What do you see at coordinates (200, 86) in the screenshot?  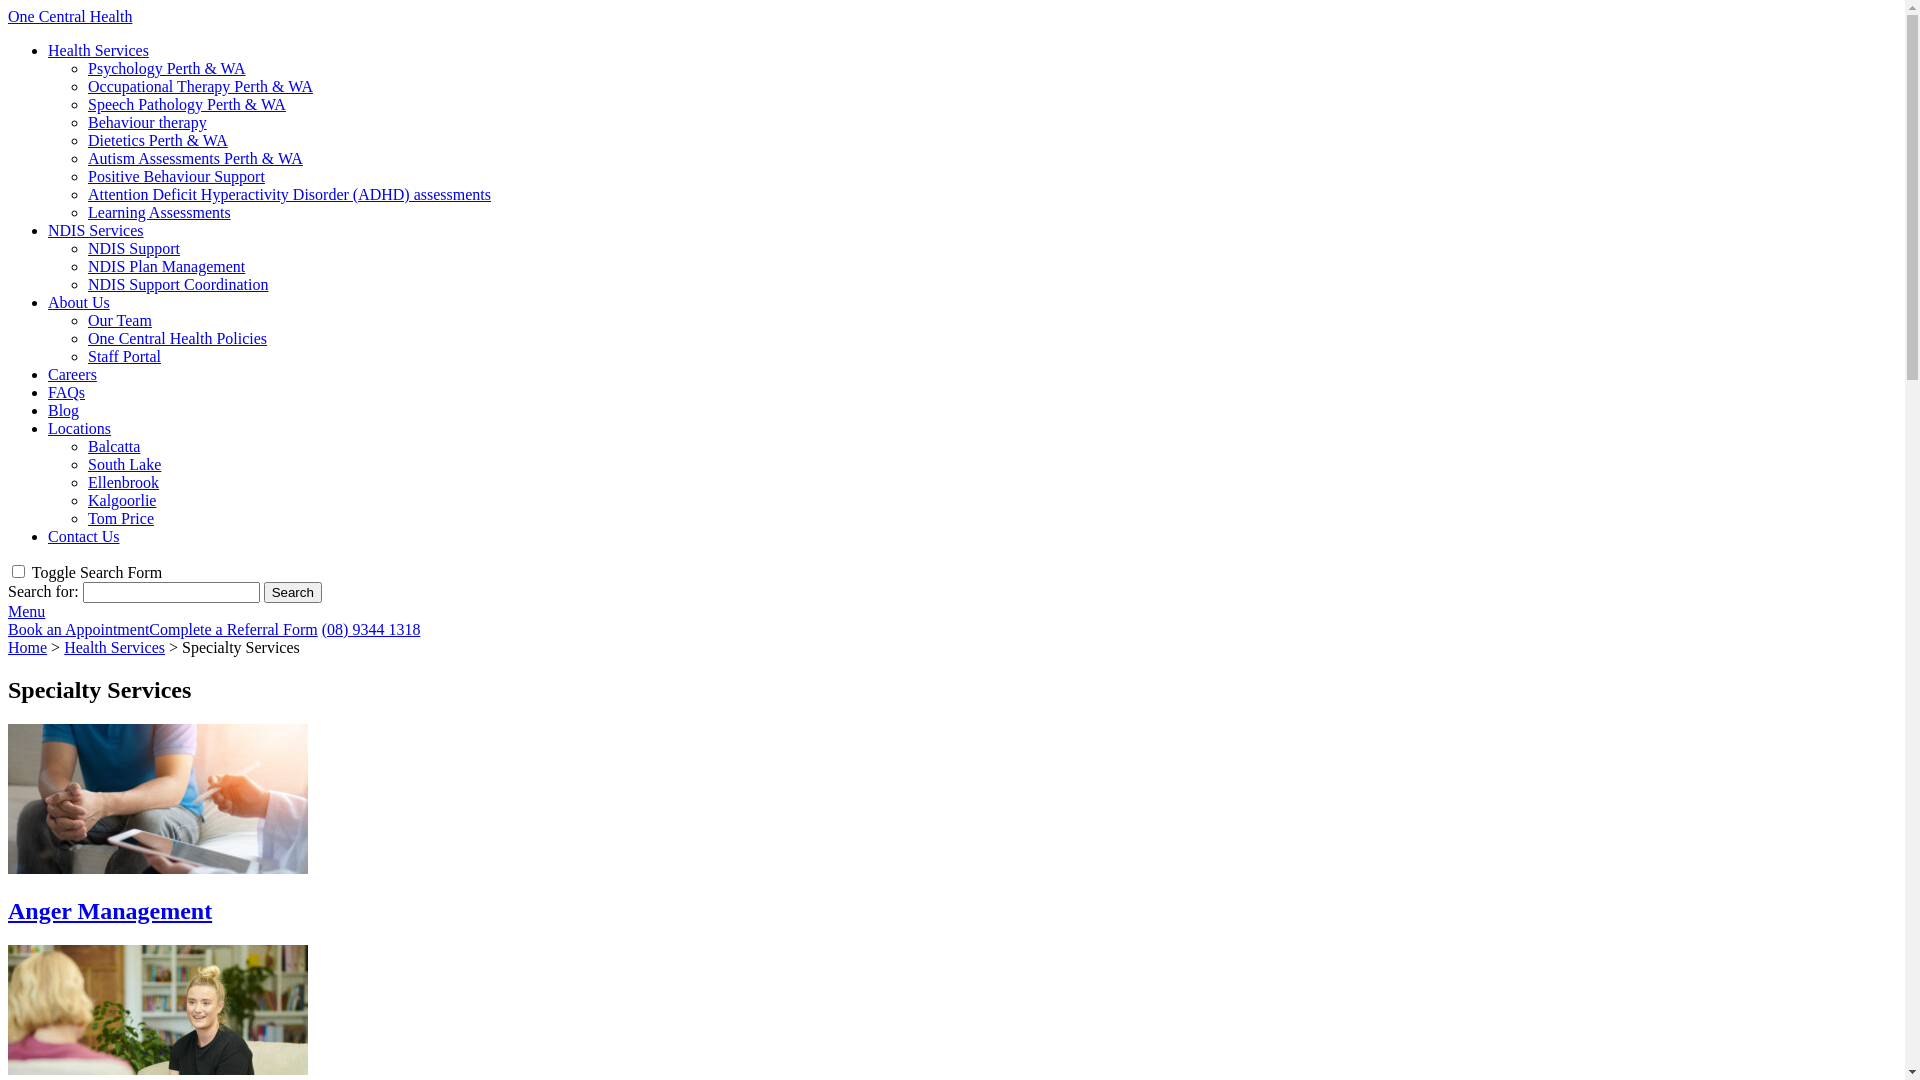 I see `Occupational Therapy Perth & WA` at bounding box center [200, 86].